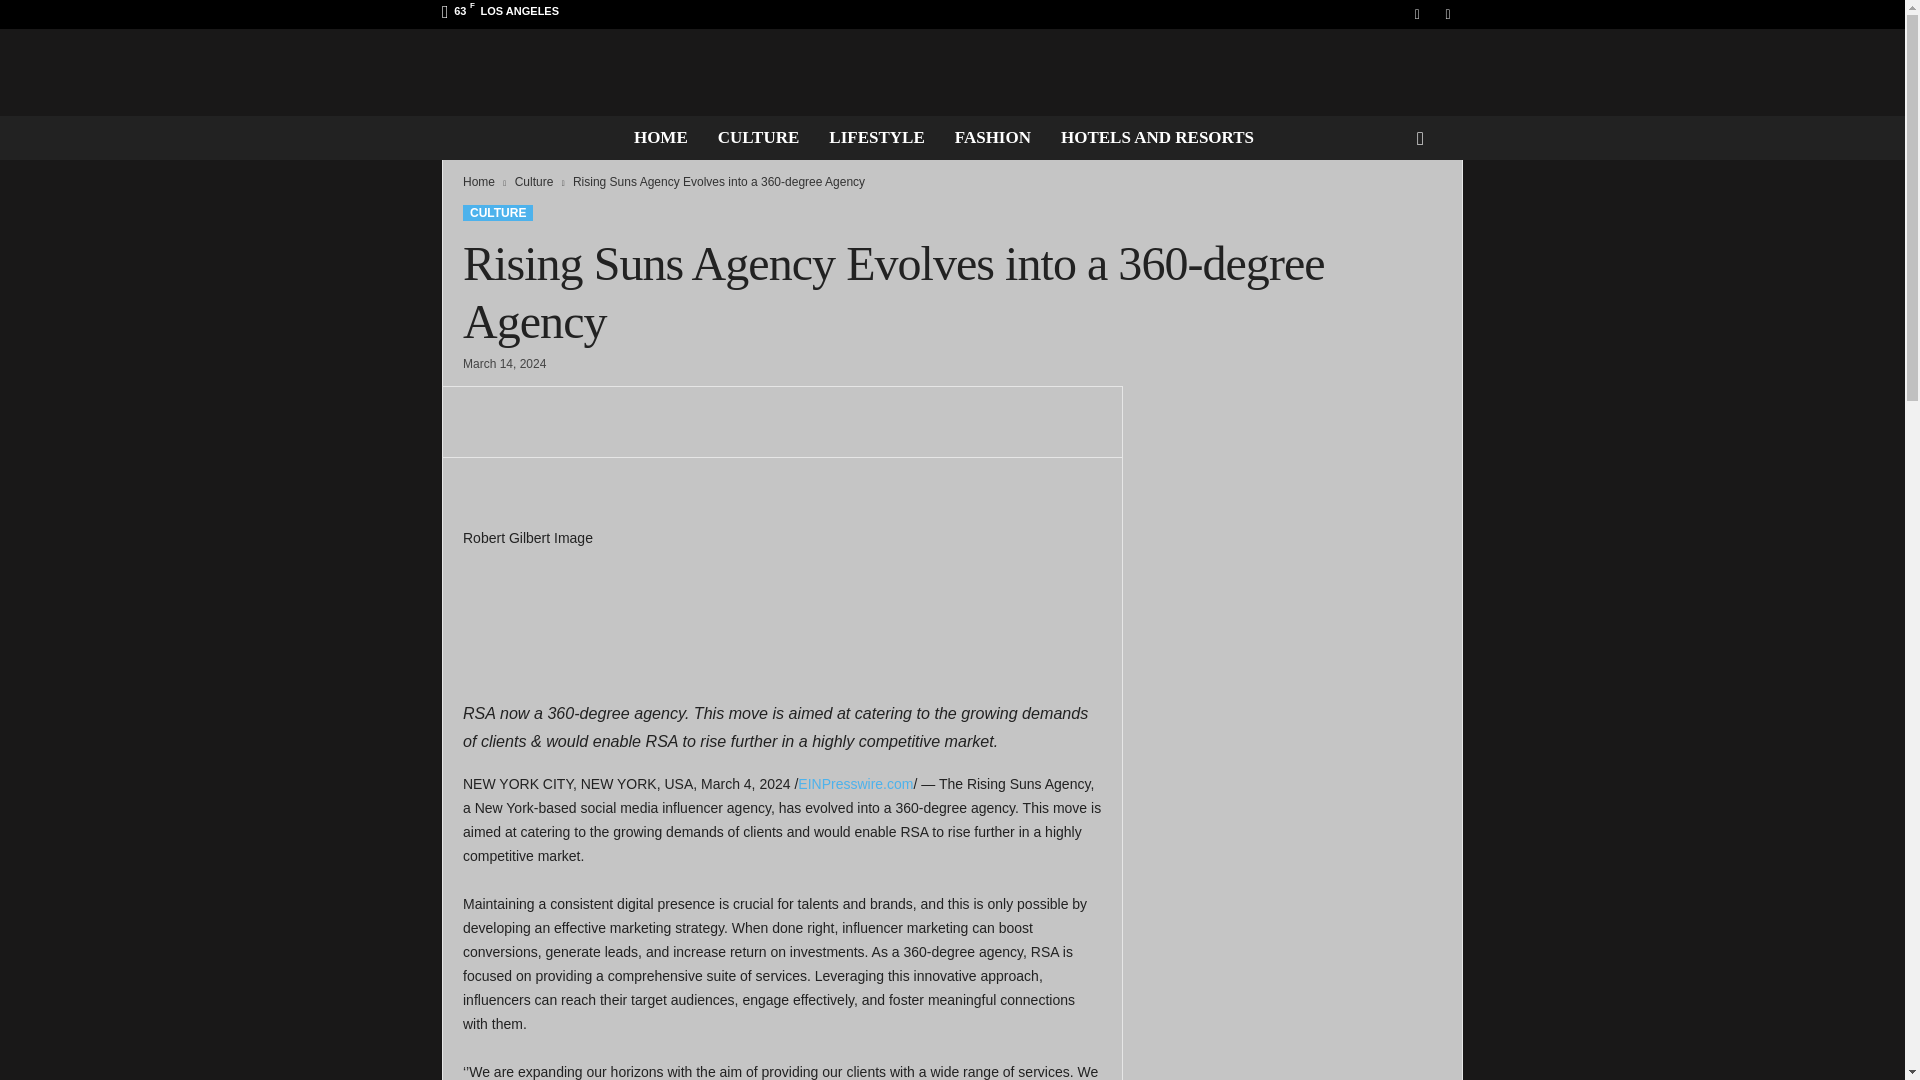 The width and height of the screenshot is (1920, 1080). I want to click on View all posts in Culture, so click(534, 182).